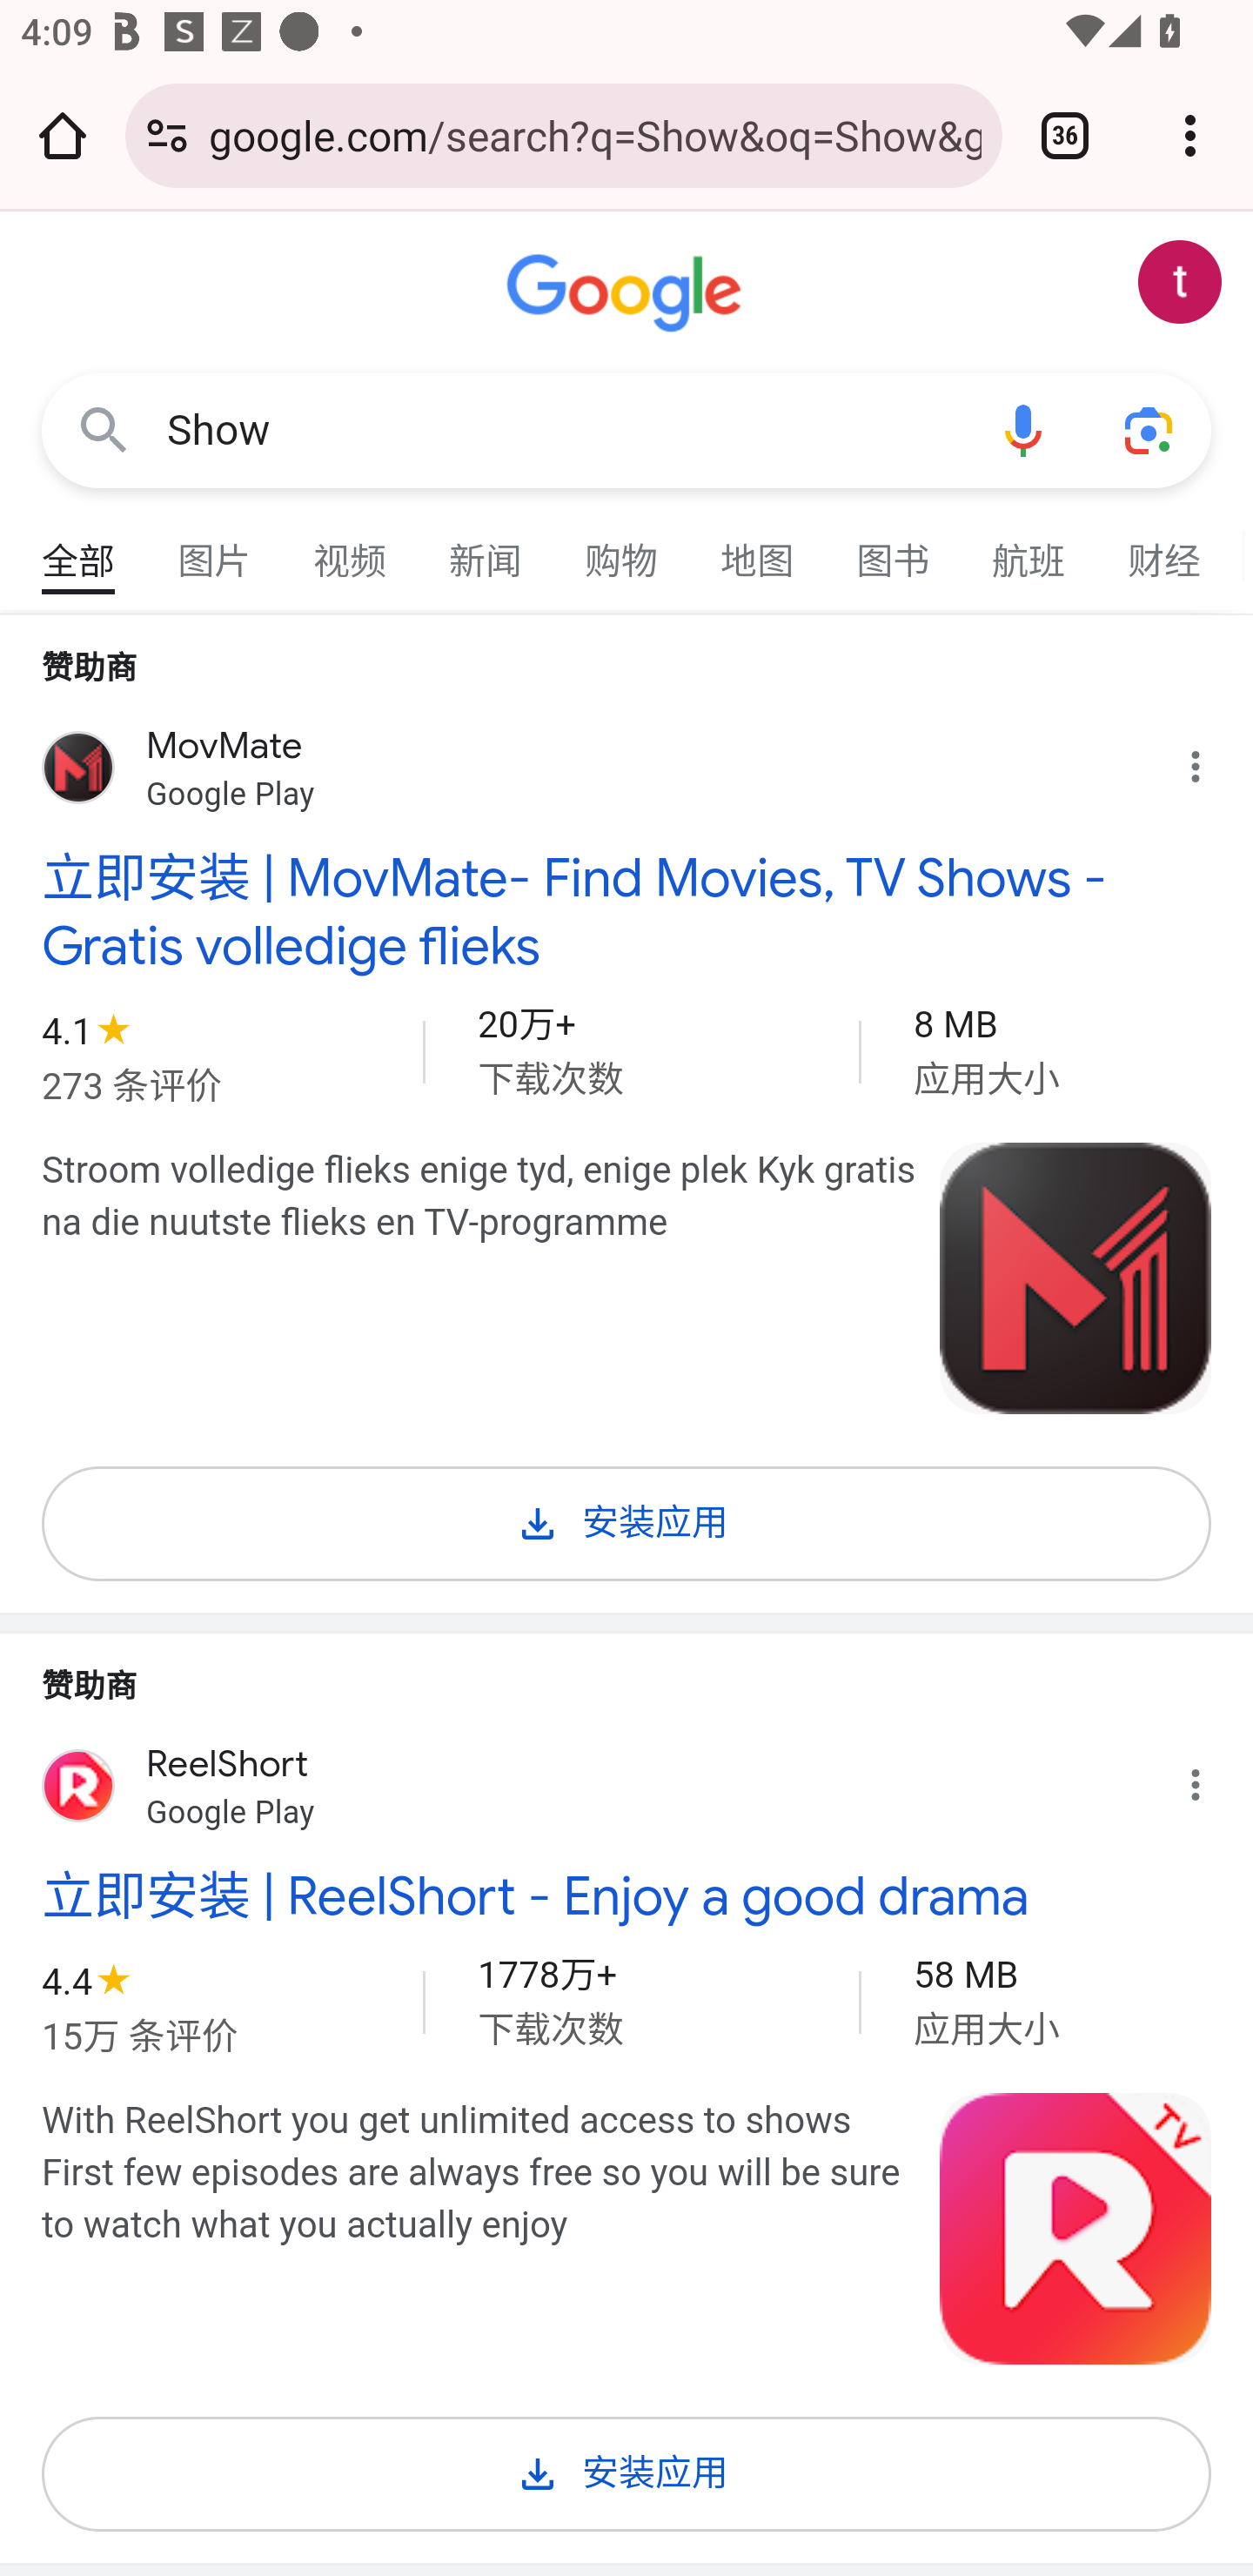  Describe the element at coordinates (758, 548) in the screenshot. I see `地图` at that location.